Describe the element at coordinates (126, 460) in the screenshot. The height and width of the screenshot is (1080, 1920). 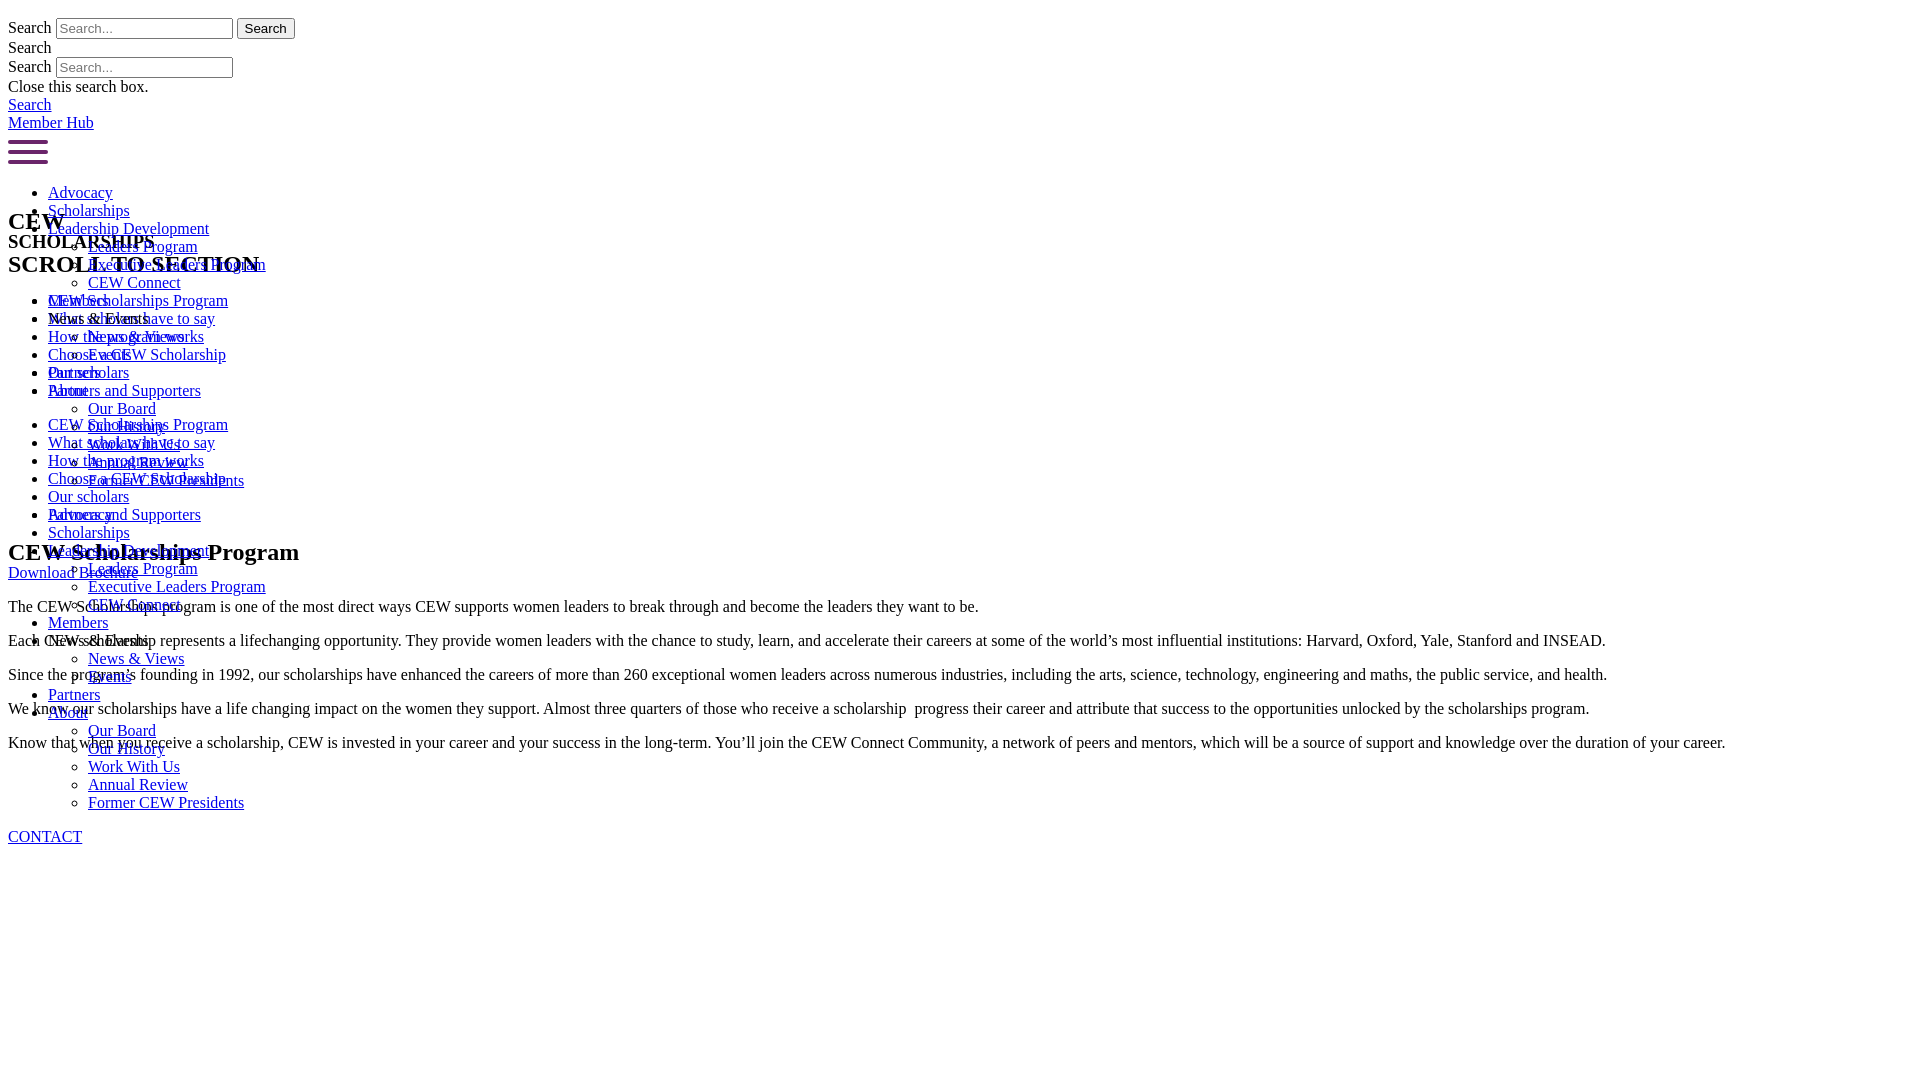
I see `How the program works` at that location.